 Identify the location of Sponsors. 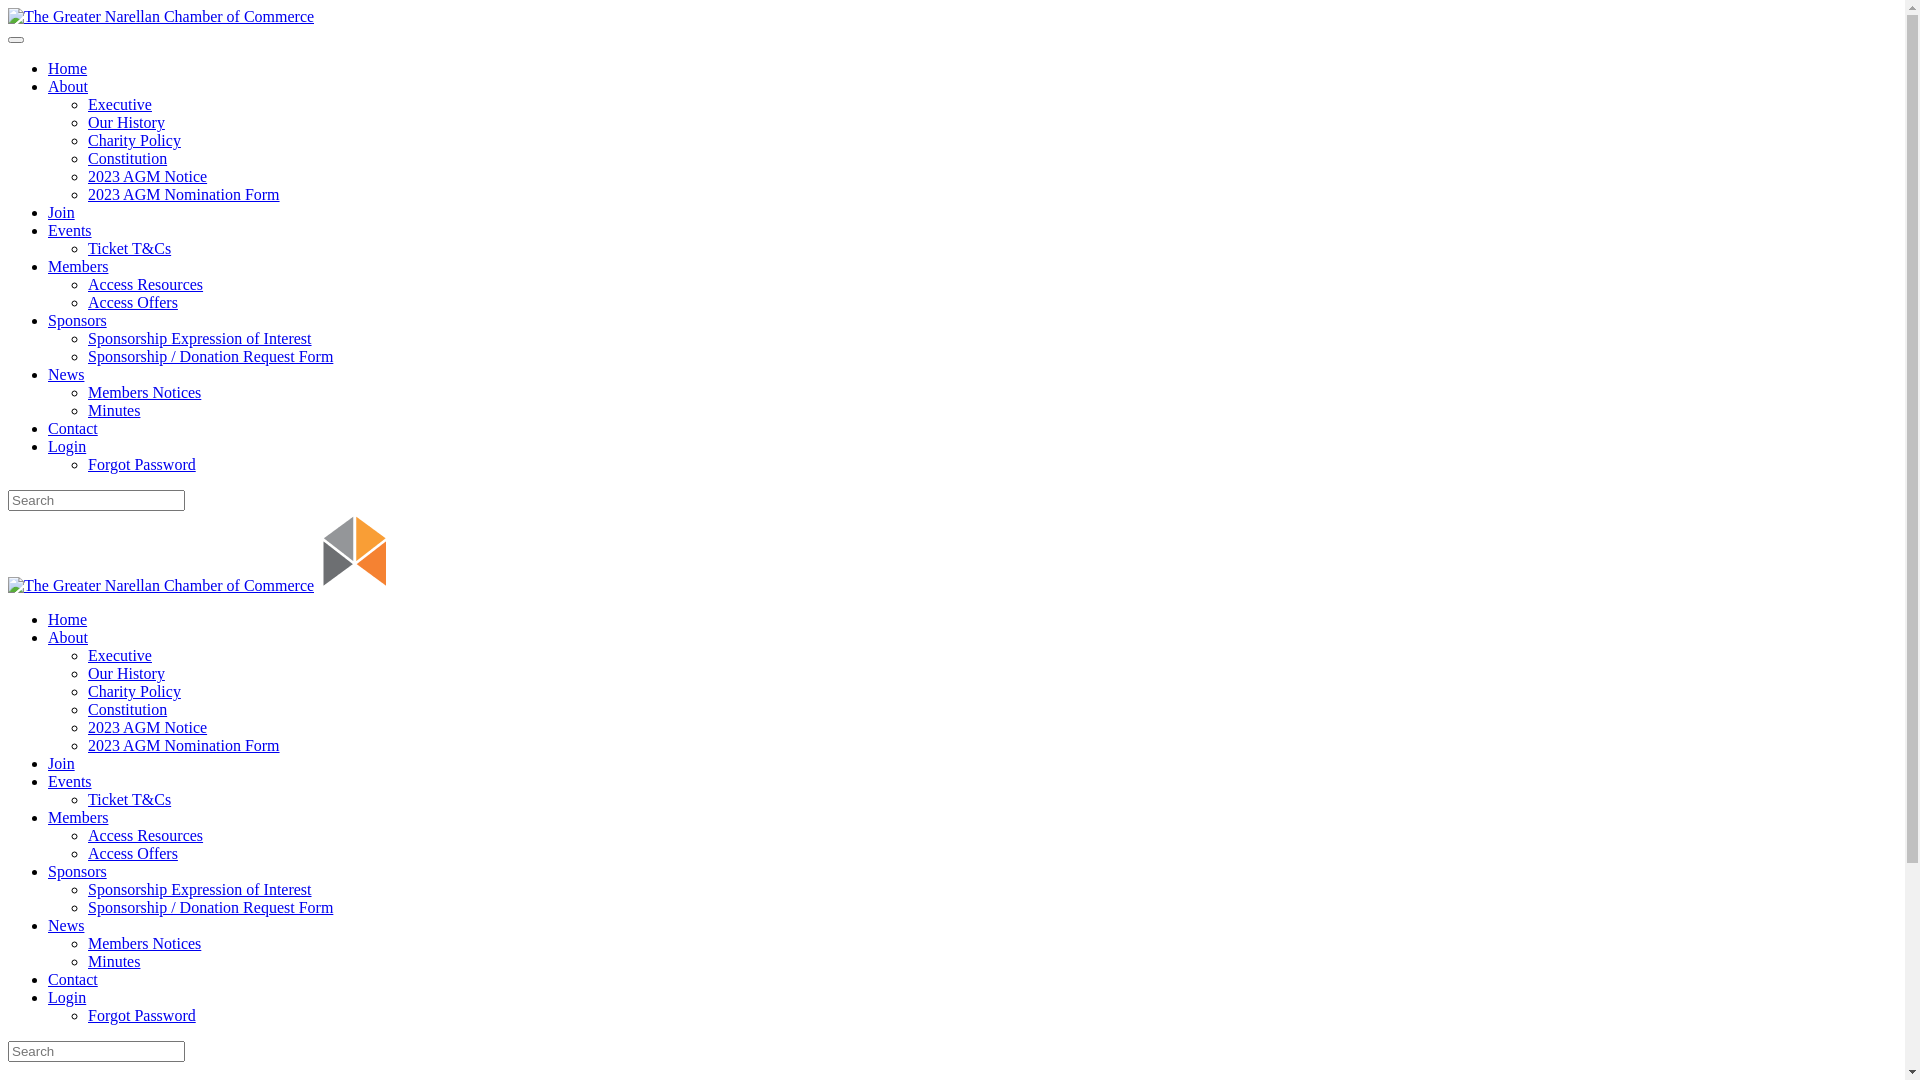
(78, 320).